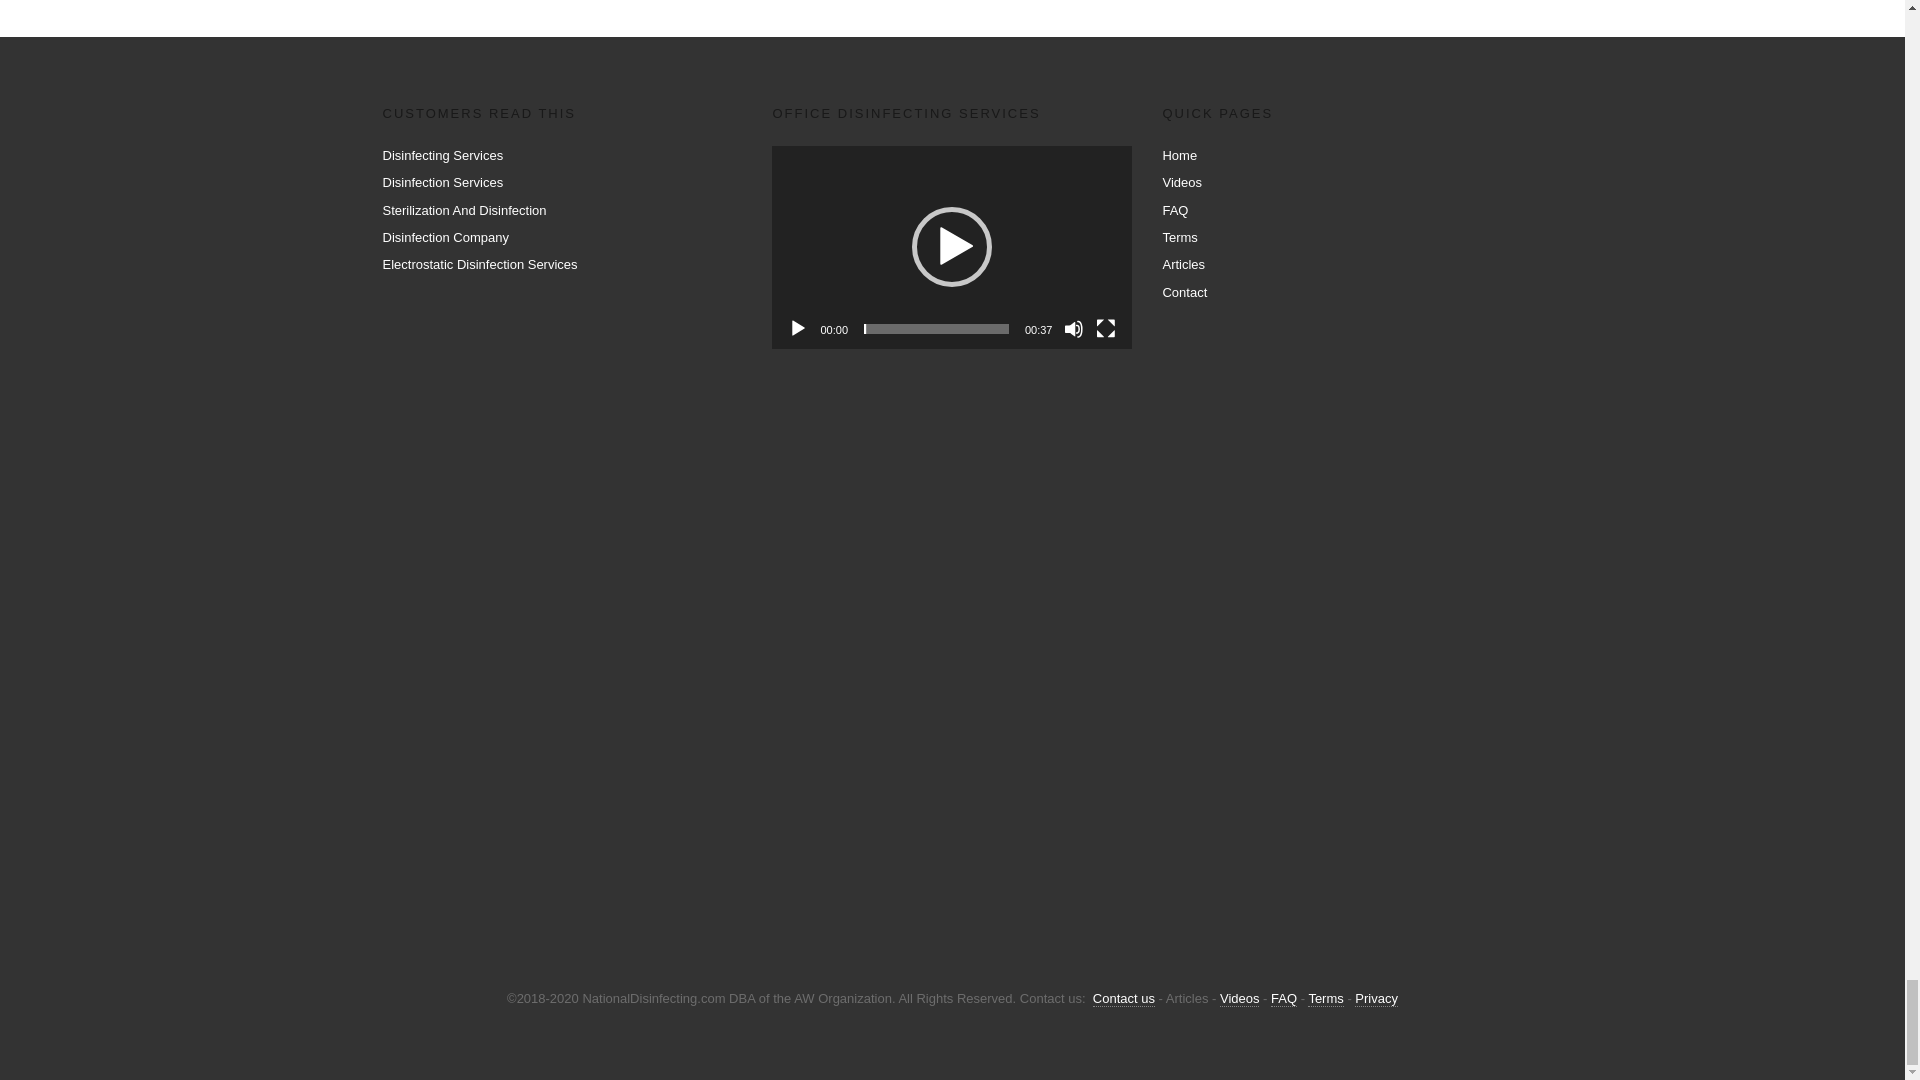 The width and height of the screenshot is (1920, 1080). Describe the element at coordinates (445, 238) in the screenshot. I see `Disinfection Company` at that location.